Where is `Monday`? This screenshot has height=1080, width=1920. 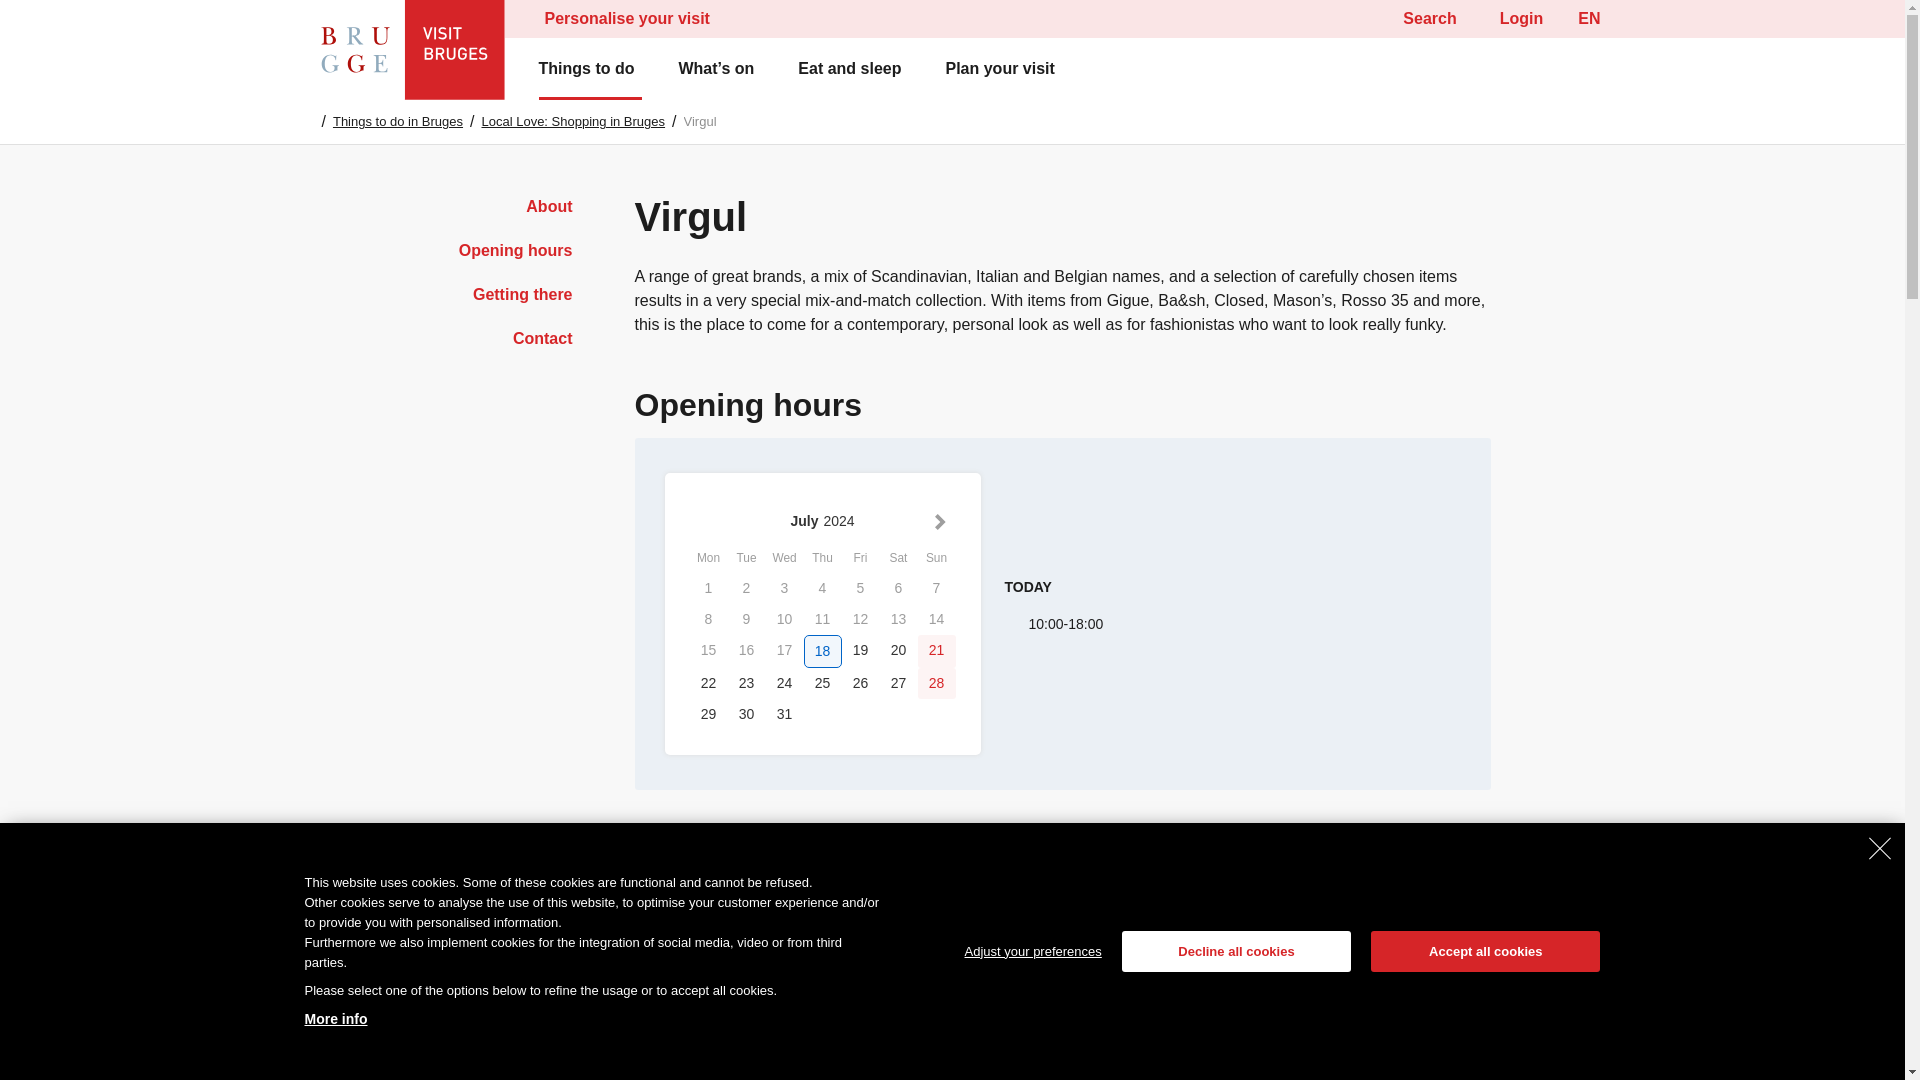 Monday is located at coordinates (708, 559).